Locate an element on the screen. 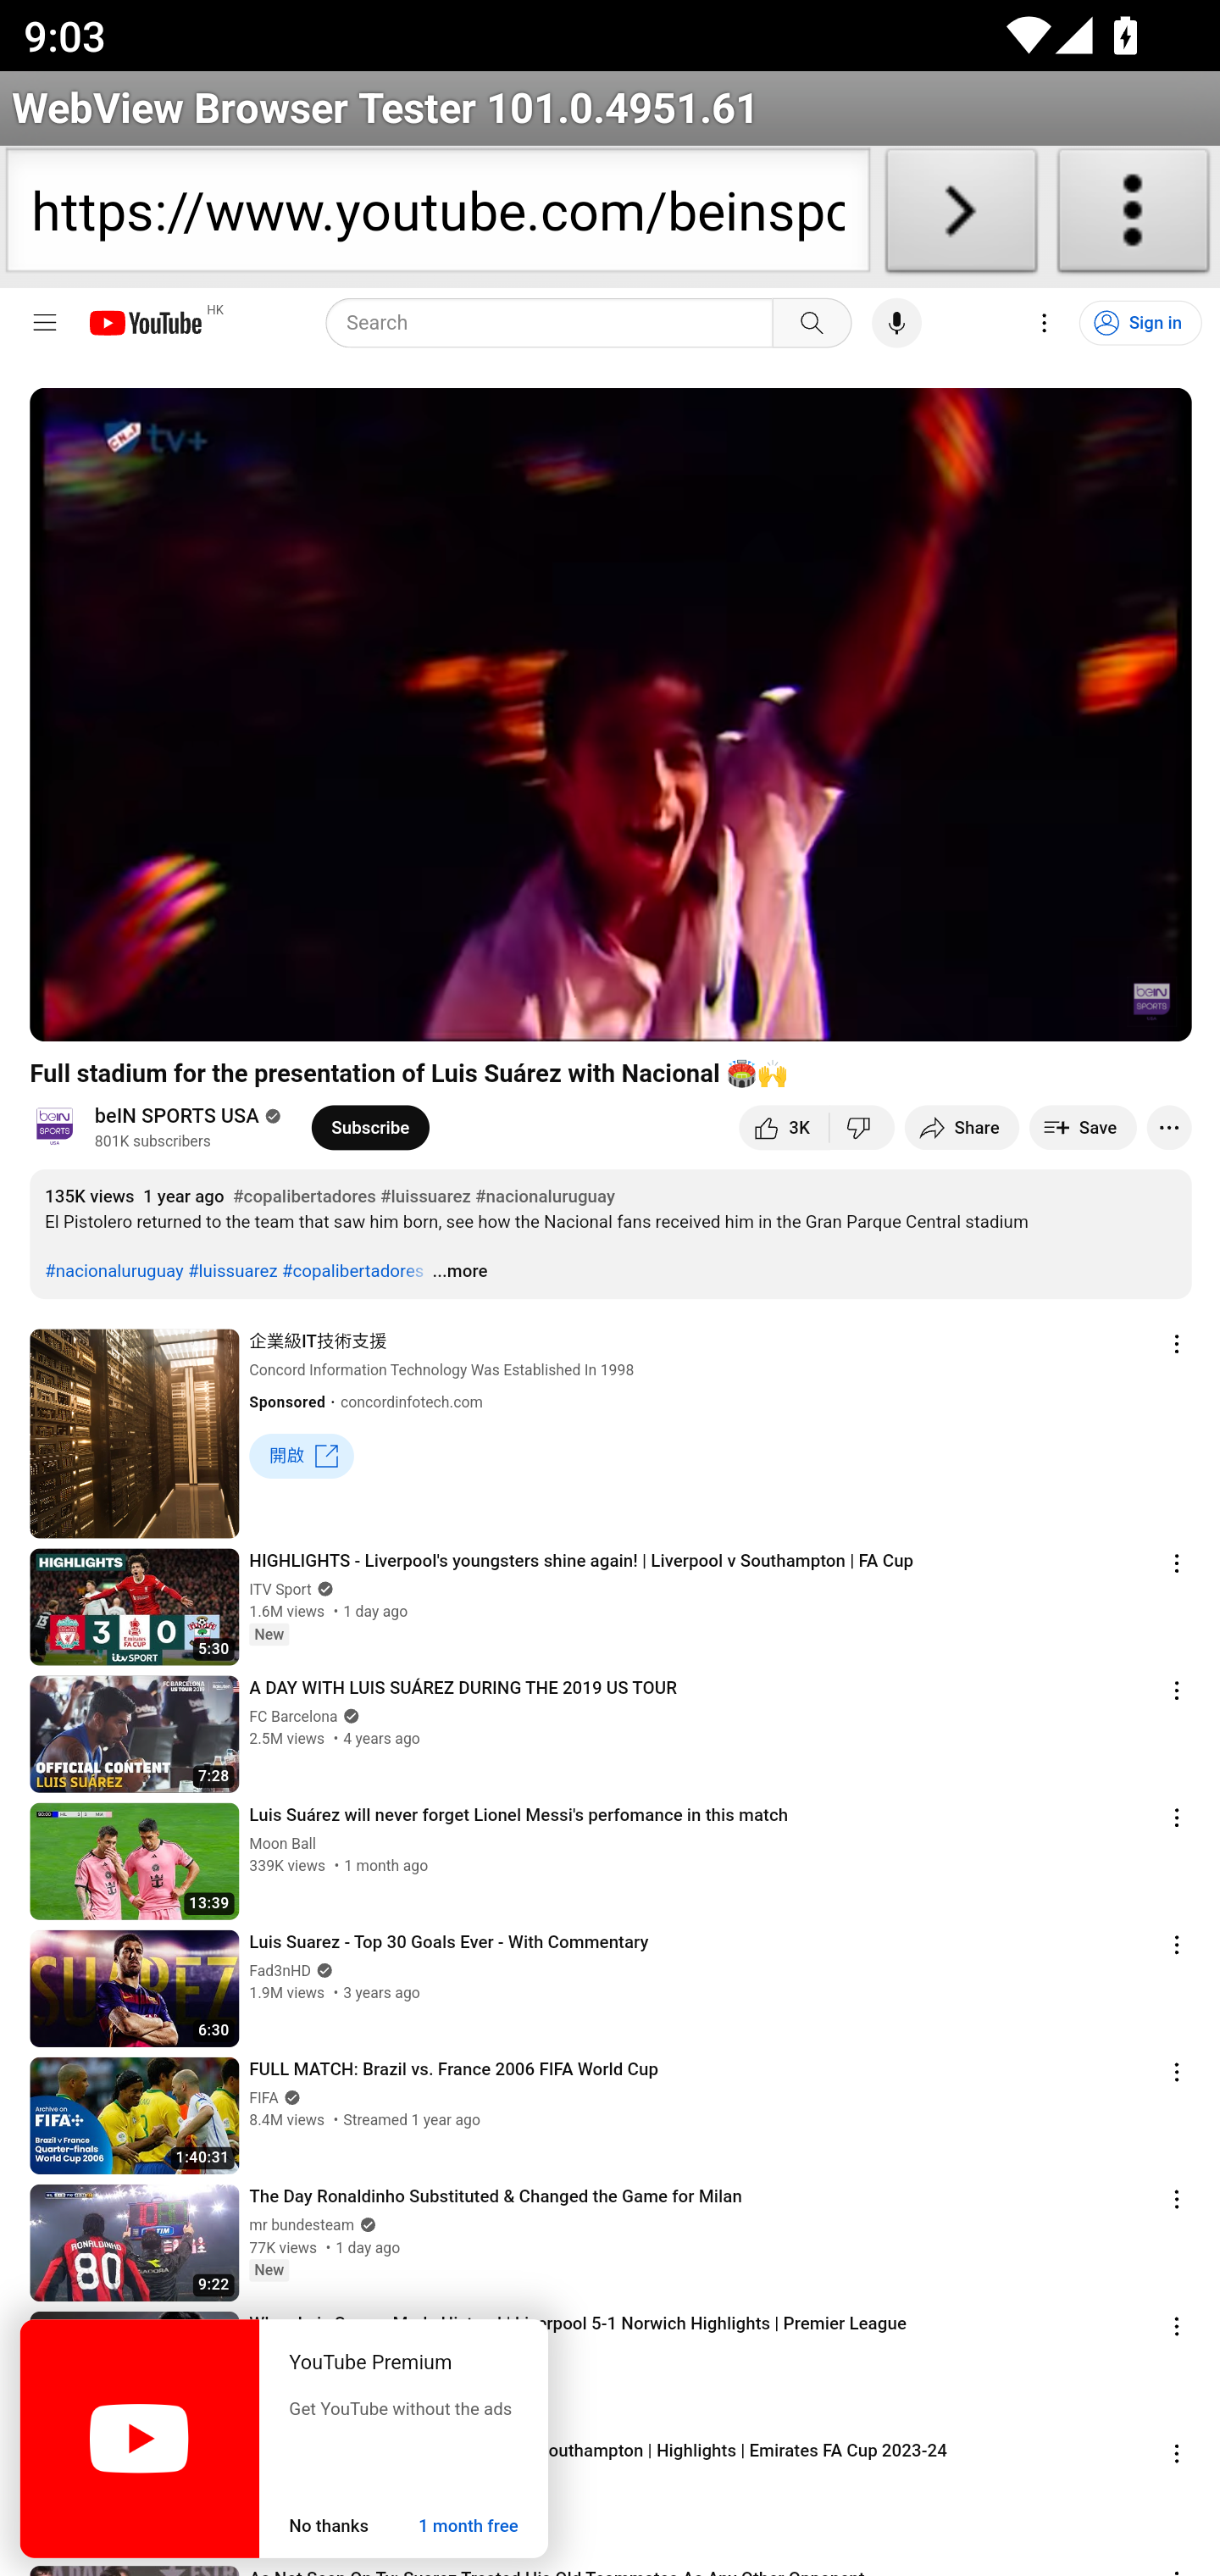 This screenshot has height=2576, width=1220. Save to playlist is located at coordinates (1083, 1128).